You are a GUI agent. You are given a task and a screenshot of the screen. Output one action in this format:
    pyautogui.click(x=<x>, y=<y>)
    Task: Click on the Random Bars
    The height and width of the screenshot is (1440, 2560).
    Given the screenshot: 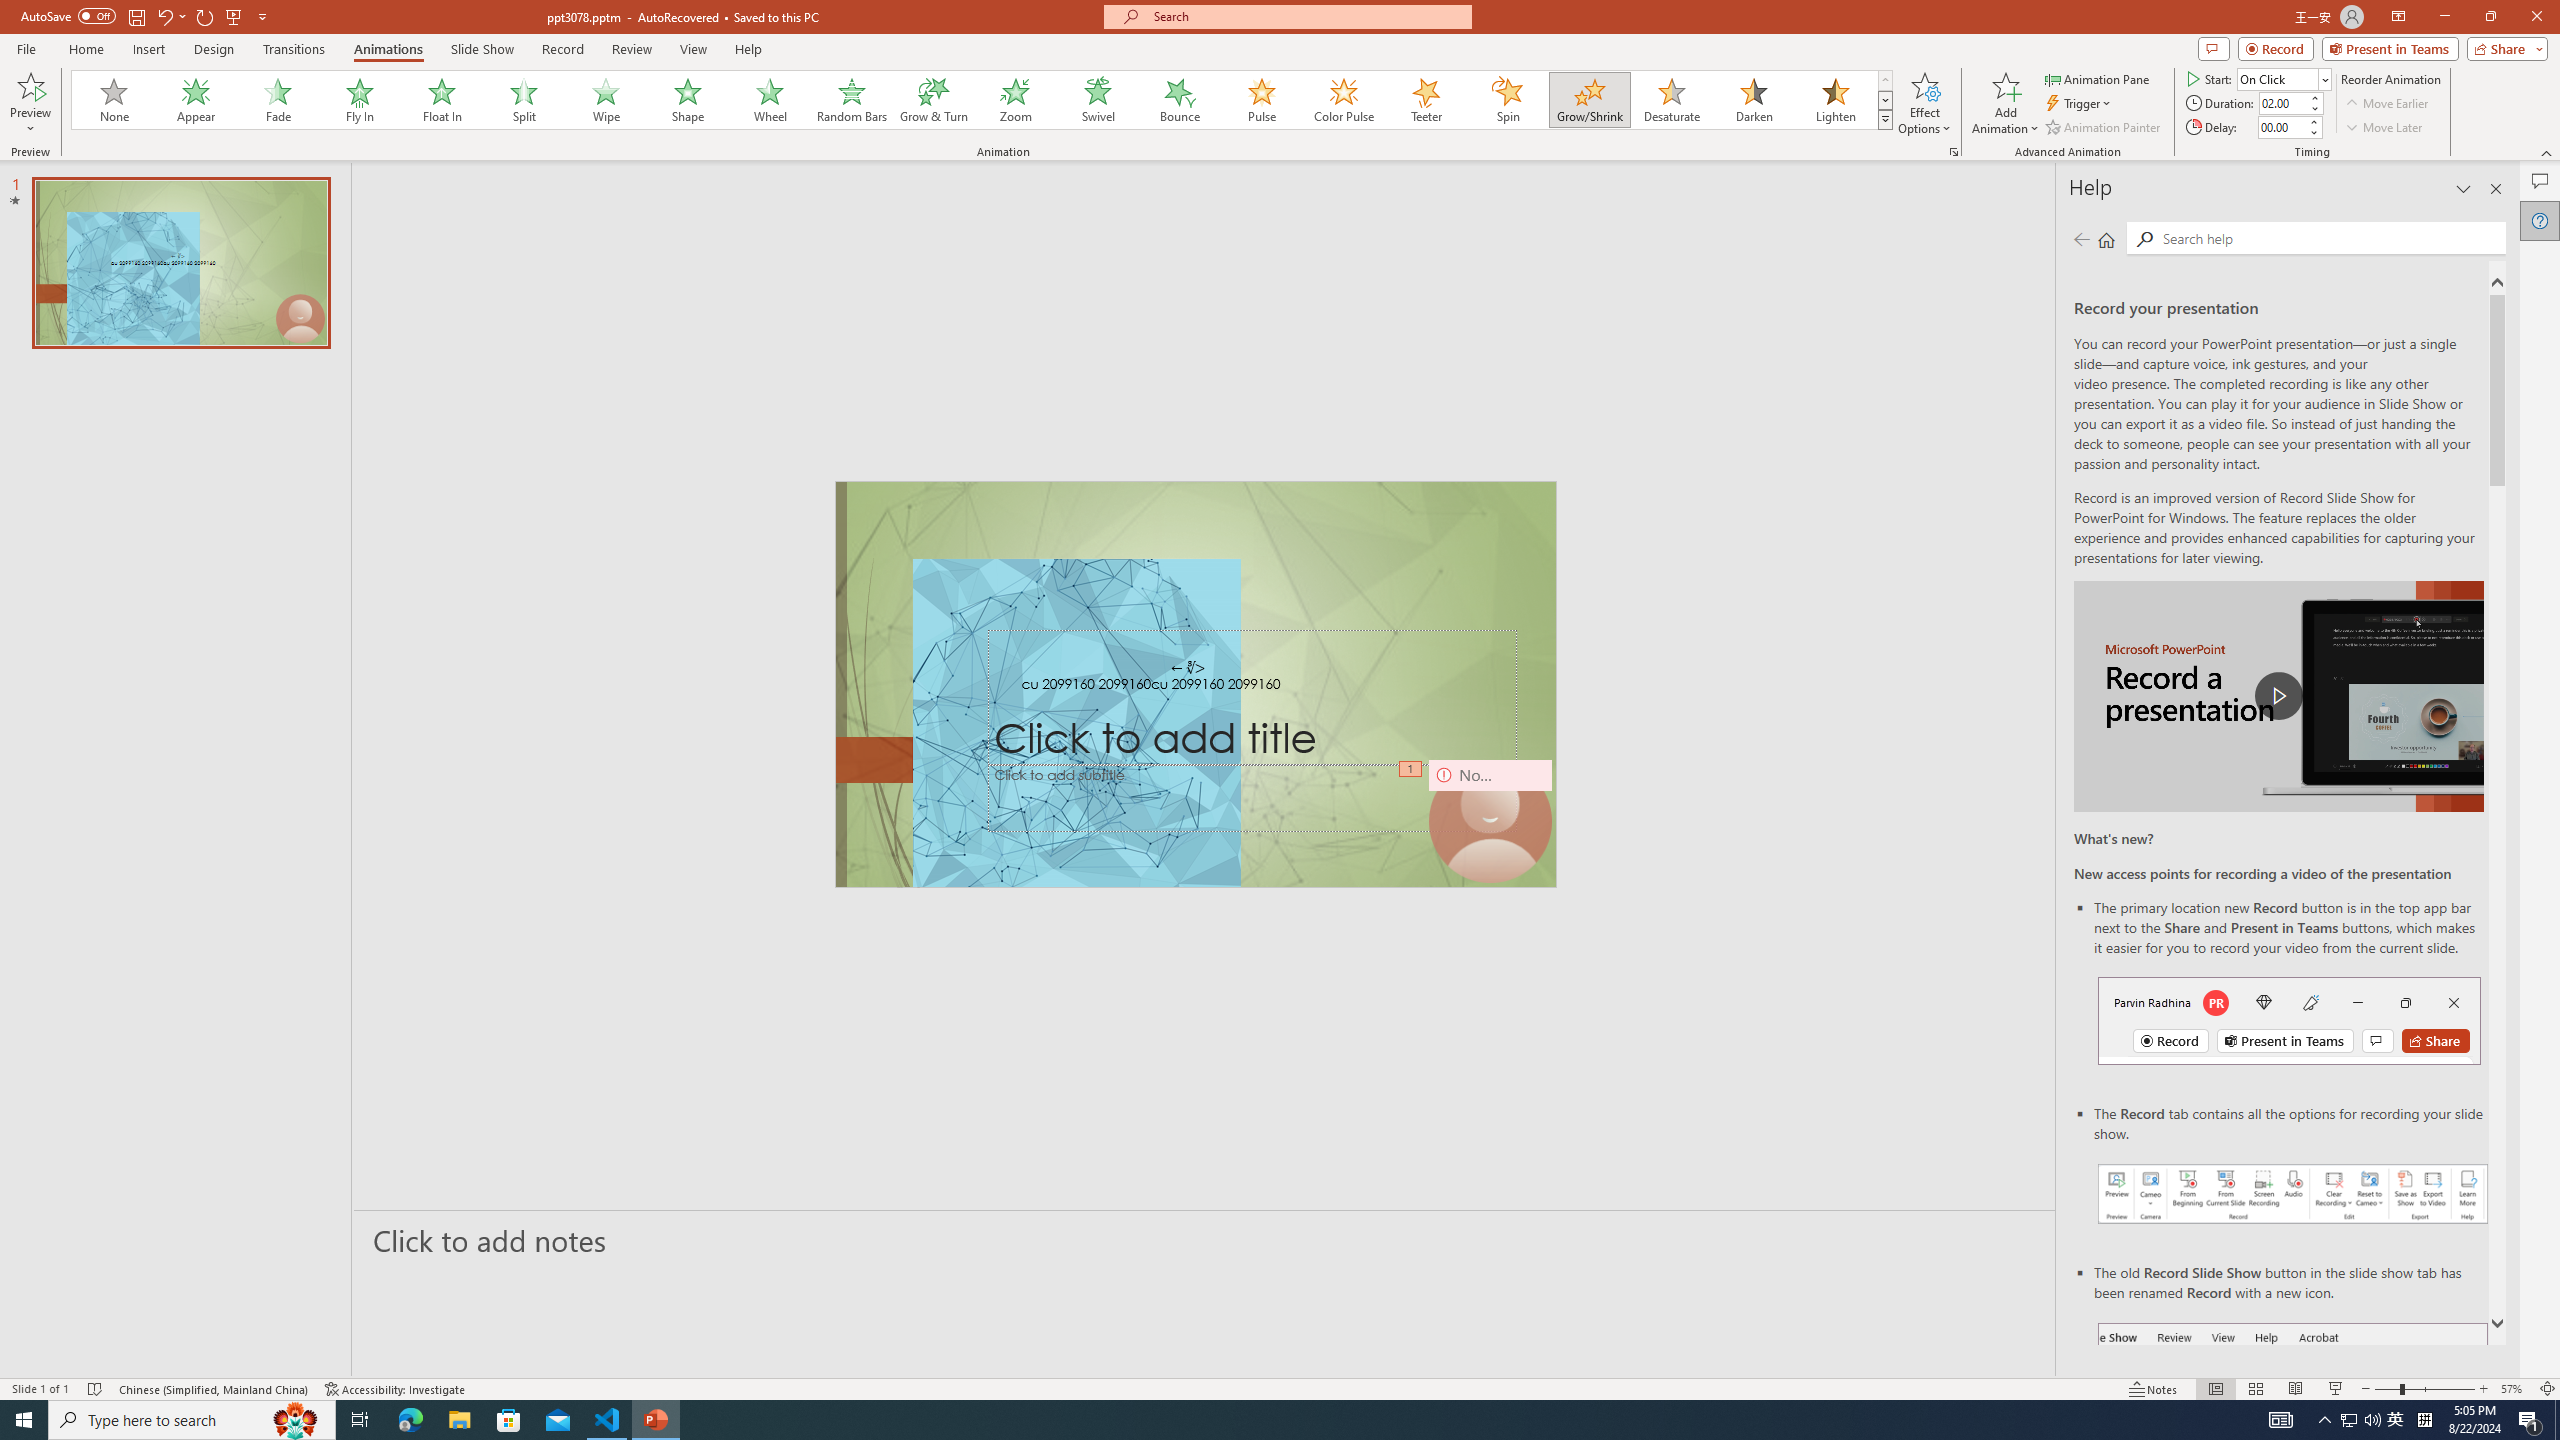 What is the action you would take?
    pyautogui.click(x=852, y=100)
    